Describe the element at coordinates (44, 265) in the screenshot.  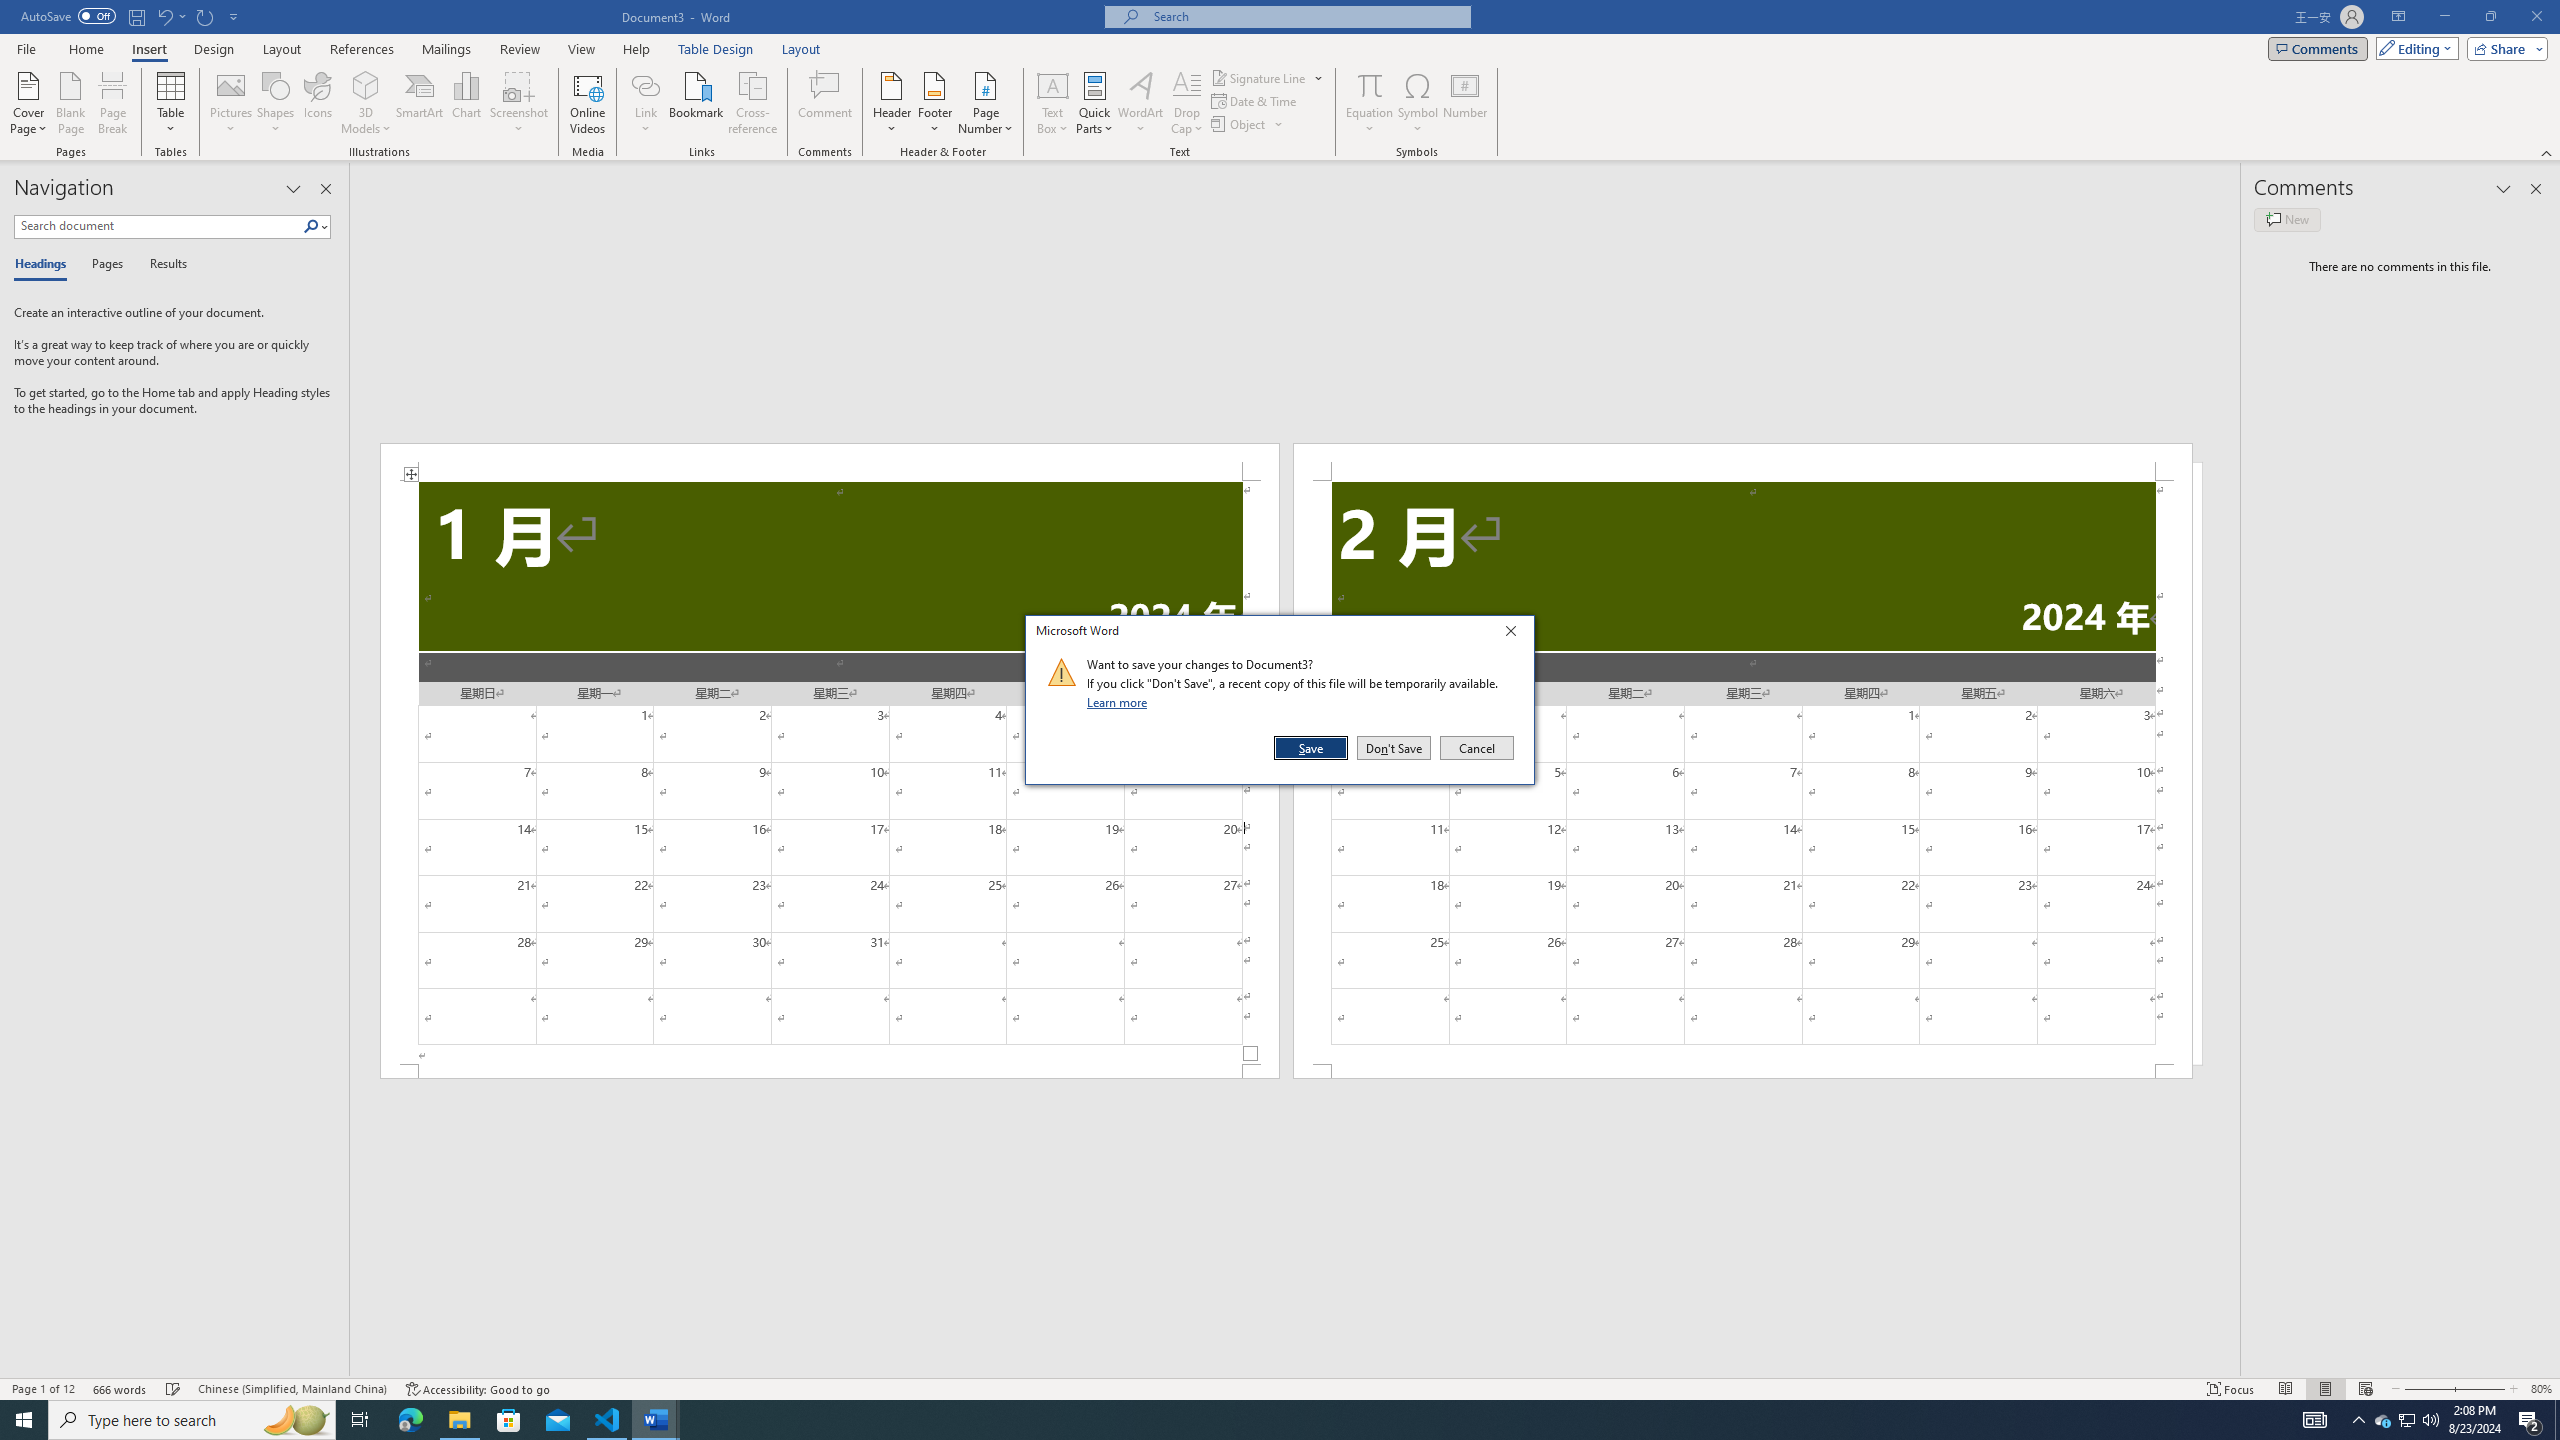
I see `Headings` at that location.